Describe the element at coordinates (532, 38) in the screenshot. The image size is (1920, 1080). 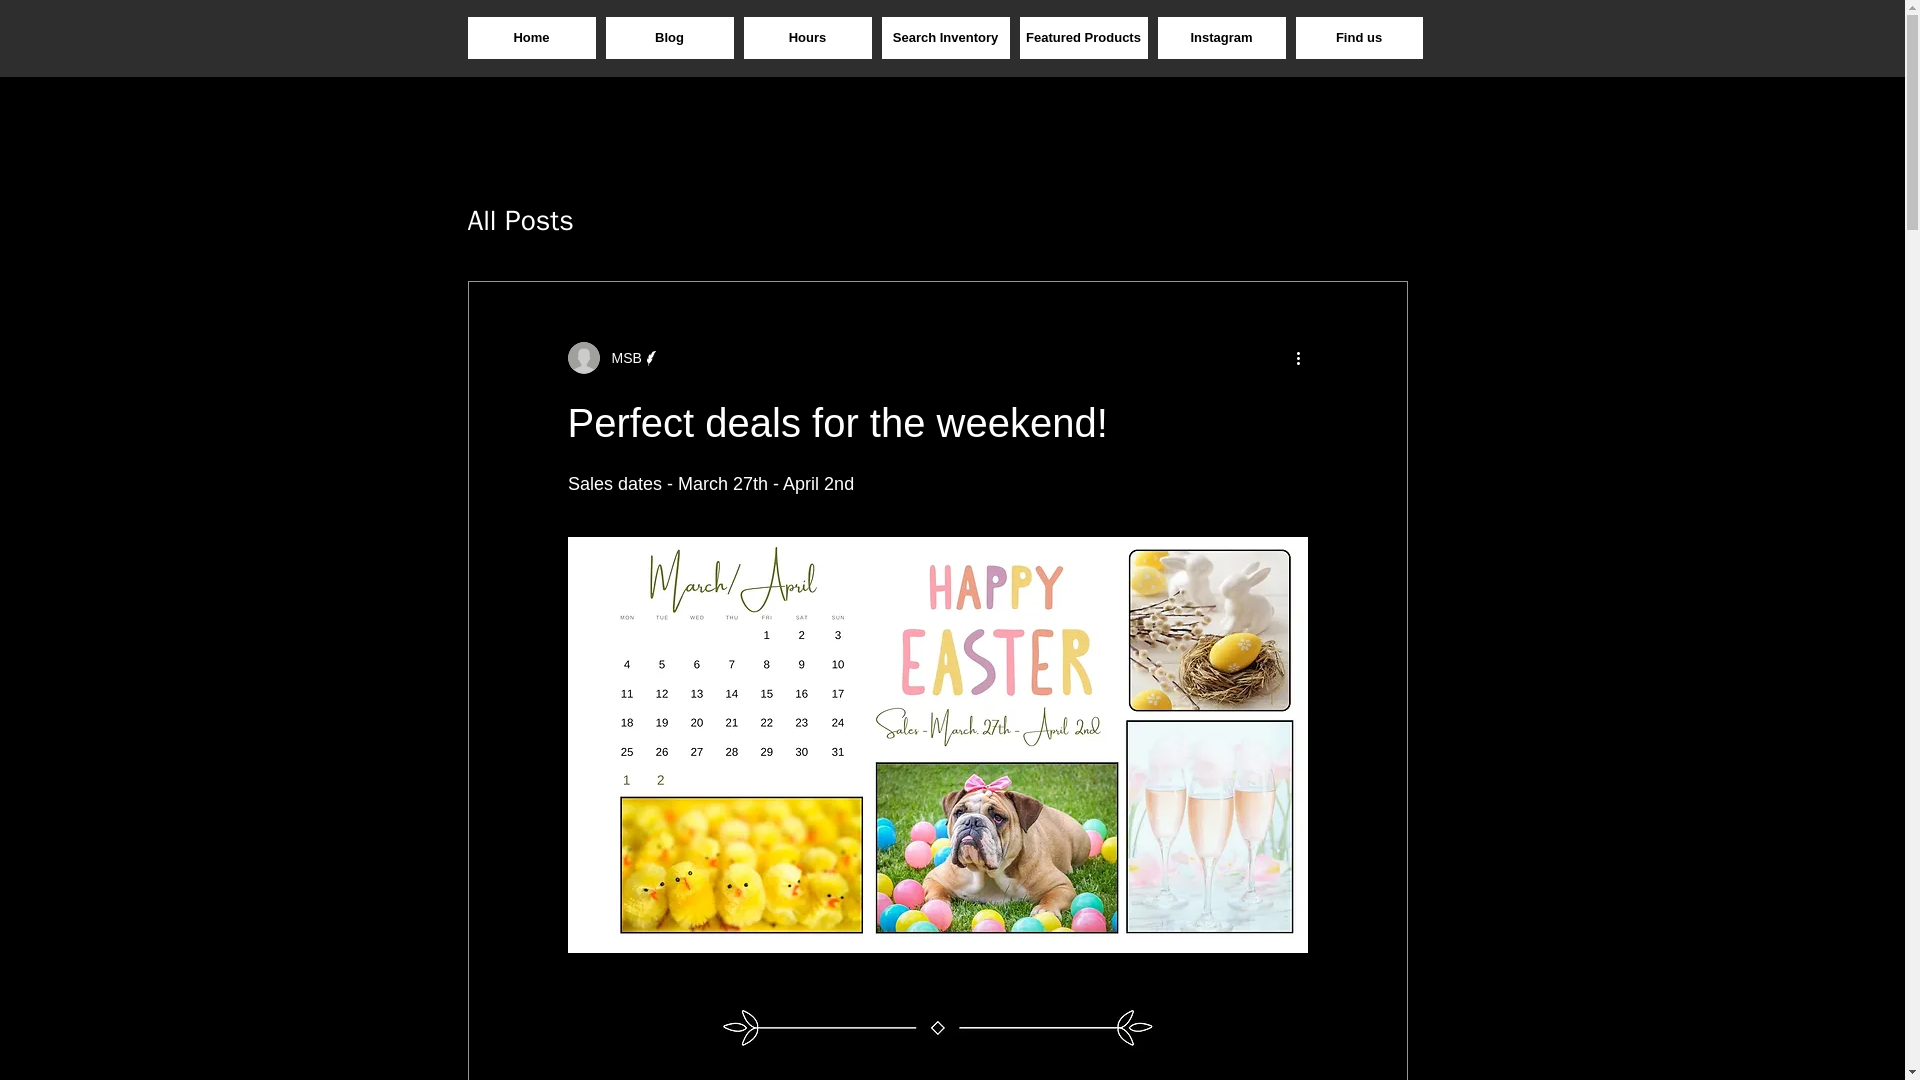
I see `Home` at that location.